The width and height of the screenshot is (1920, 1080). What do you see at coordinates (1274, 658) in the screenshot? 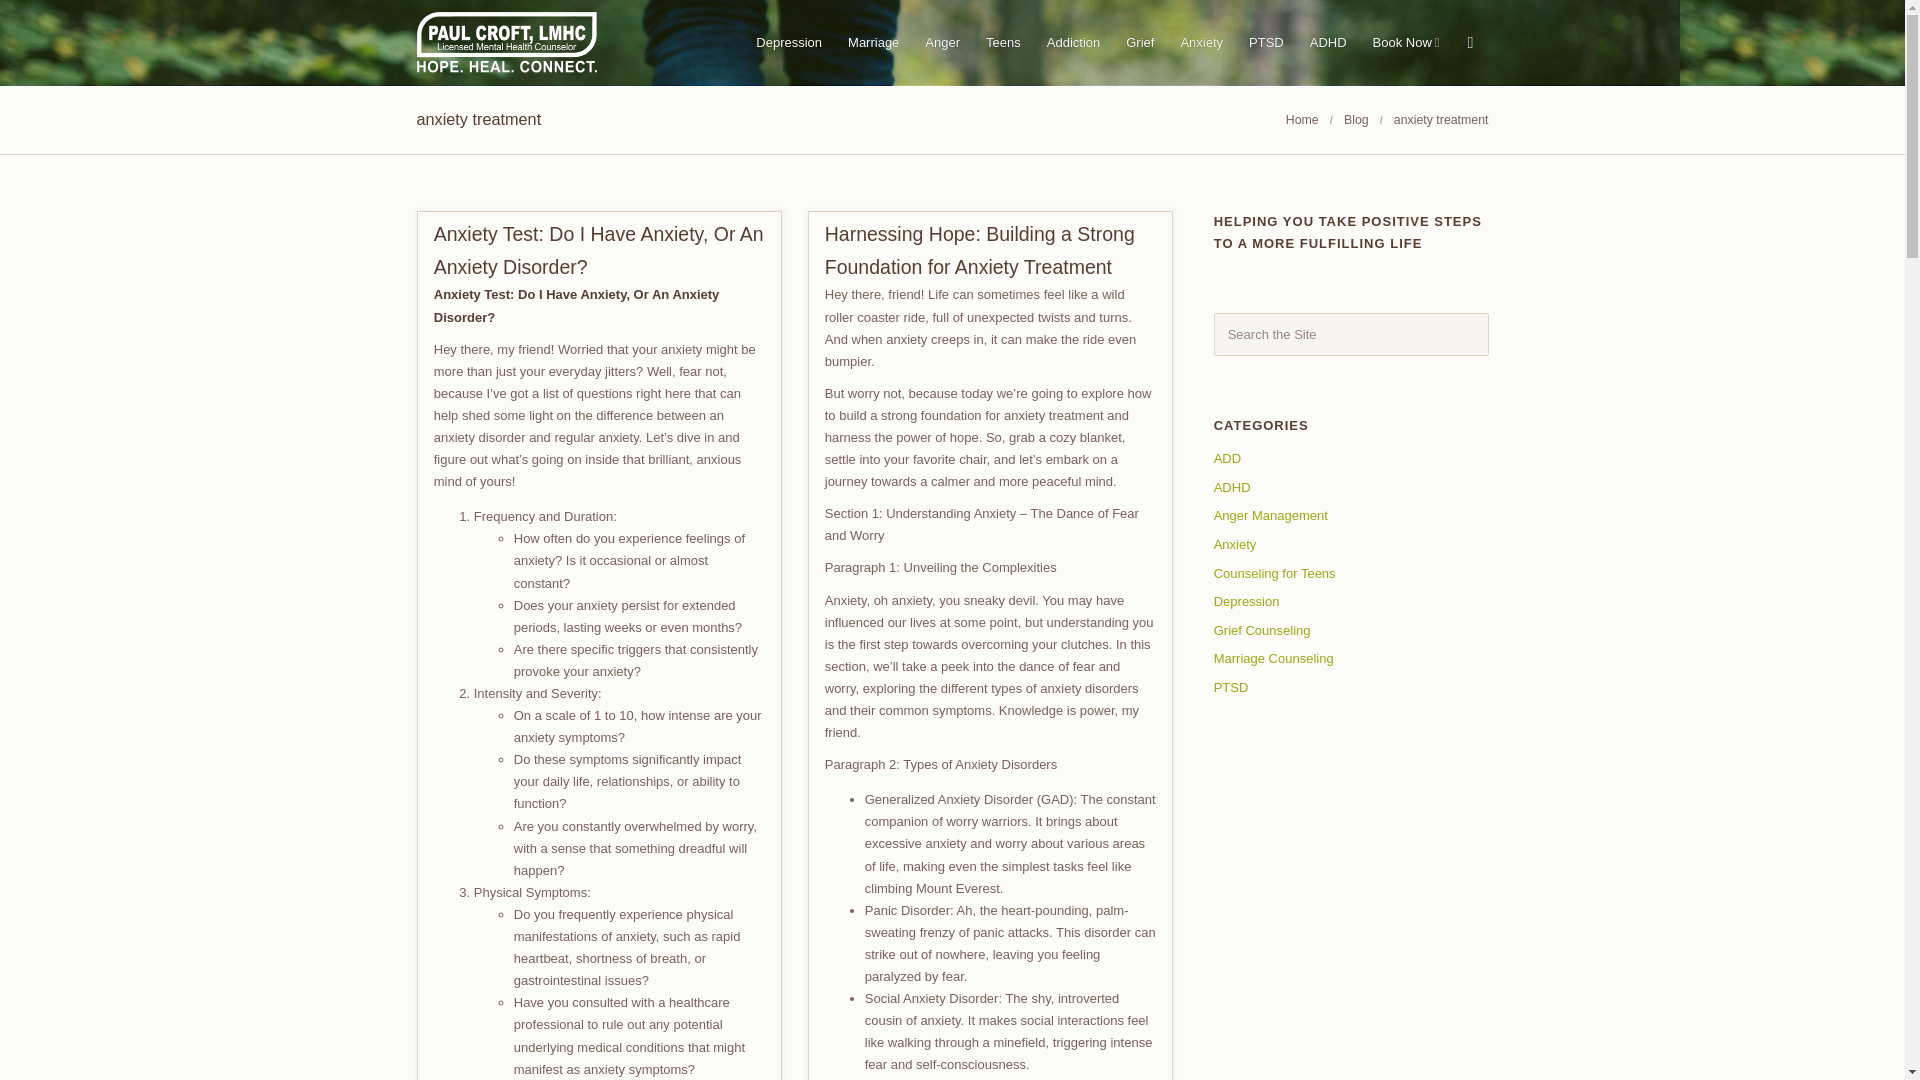
I see `Marriage Counseling` at bounding box center [1274, 658].